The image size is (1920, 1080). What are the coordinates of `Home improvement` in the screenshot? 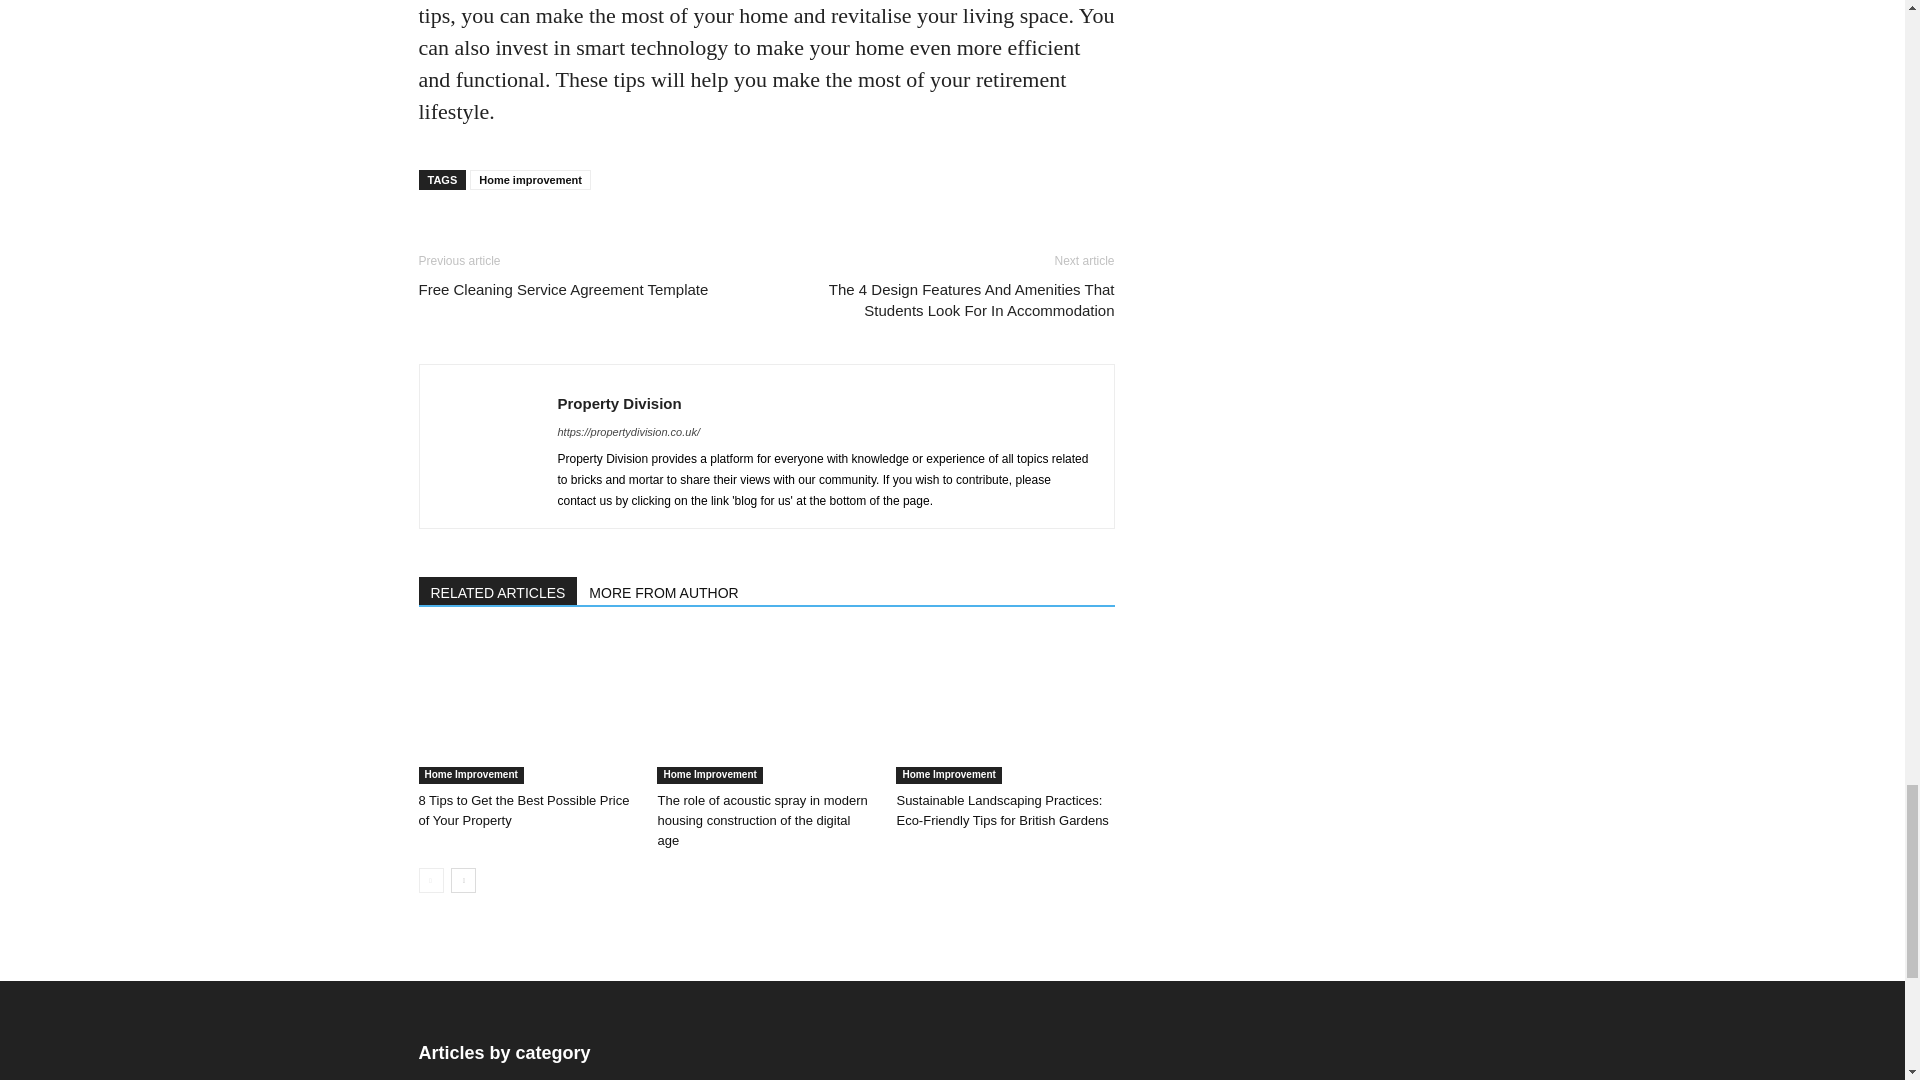 It's located at (530, 180).